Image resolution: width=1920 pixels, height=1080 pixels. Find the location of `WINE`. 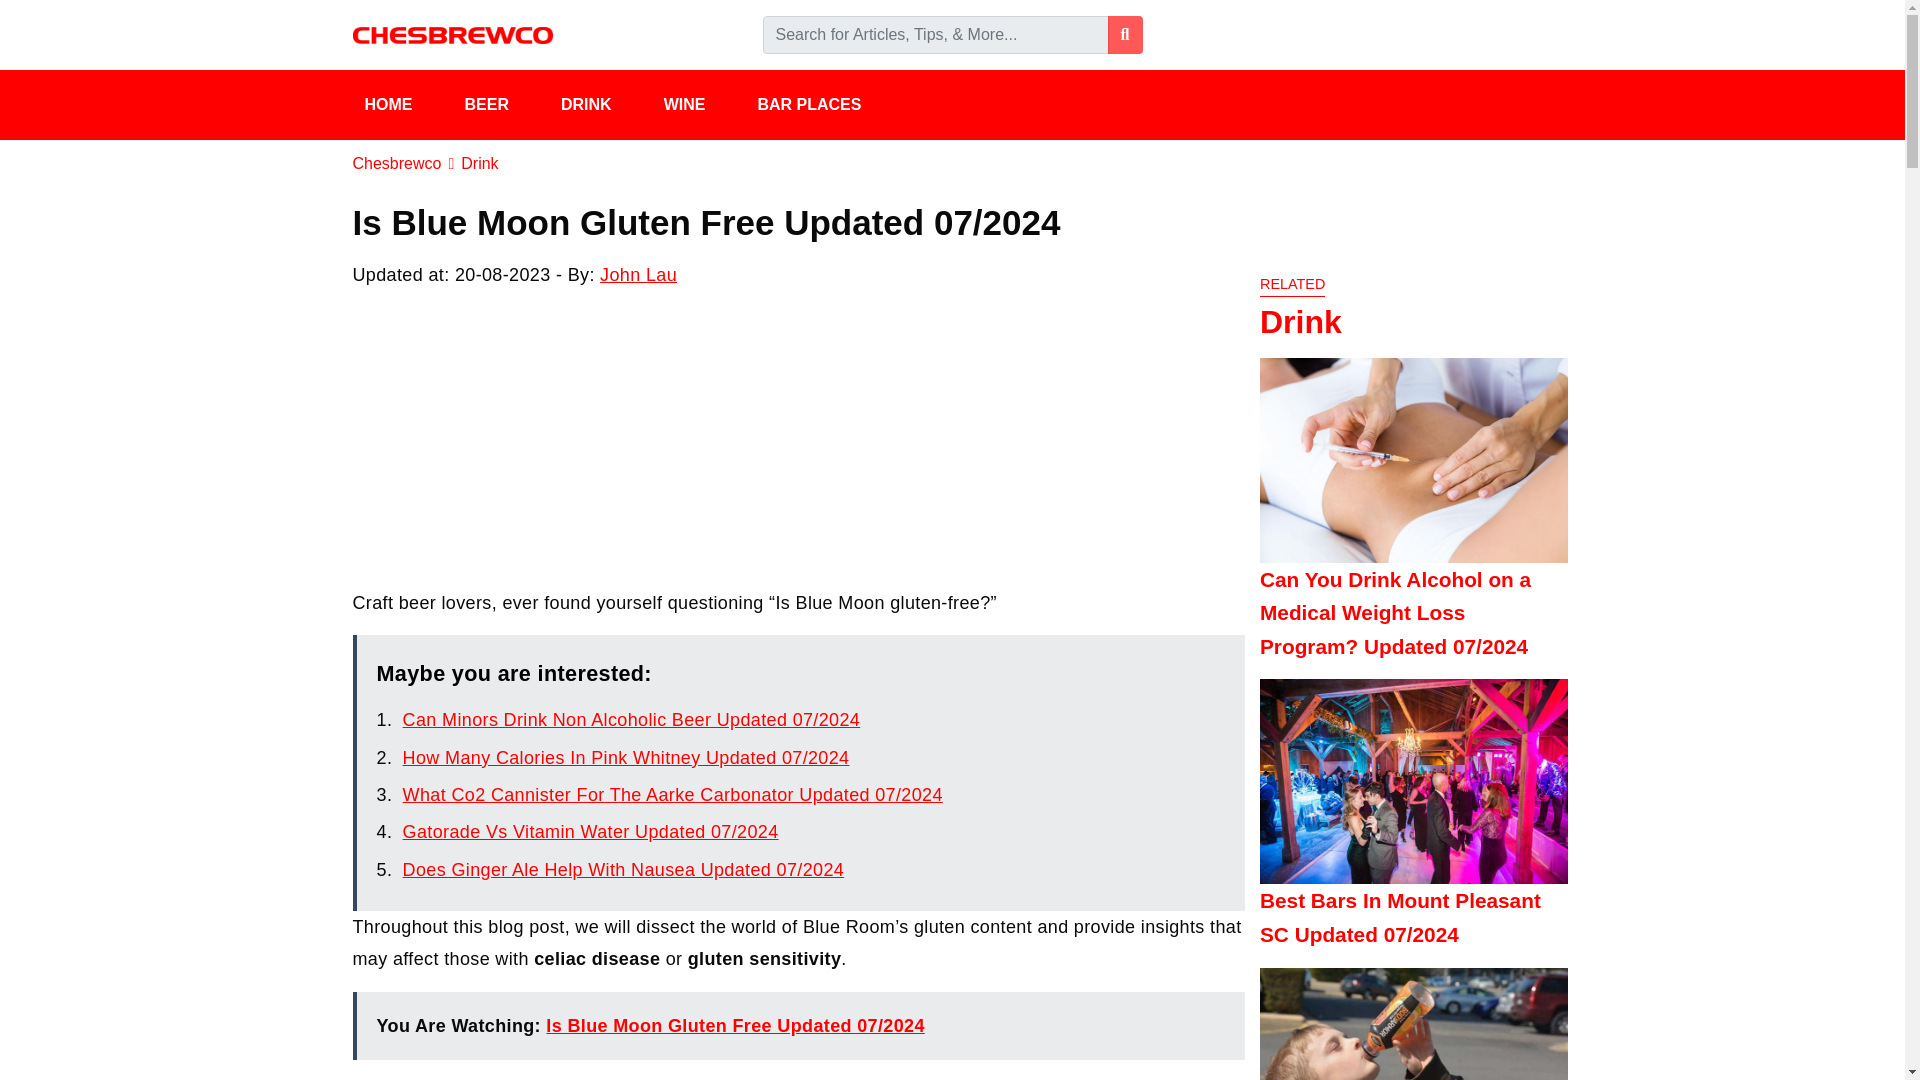

WINE is located at coordinates (699, 105).